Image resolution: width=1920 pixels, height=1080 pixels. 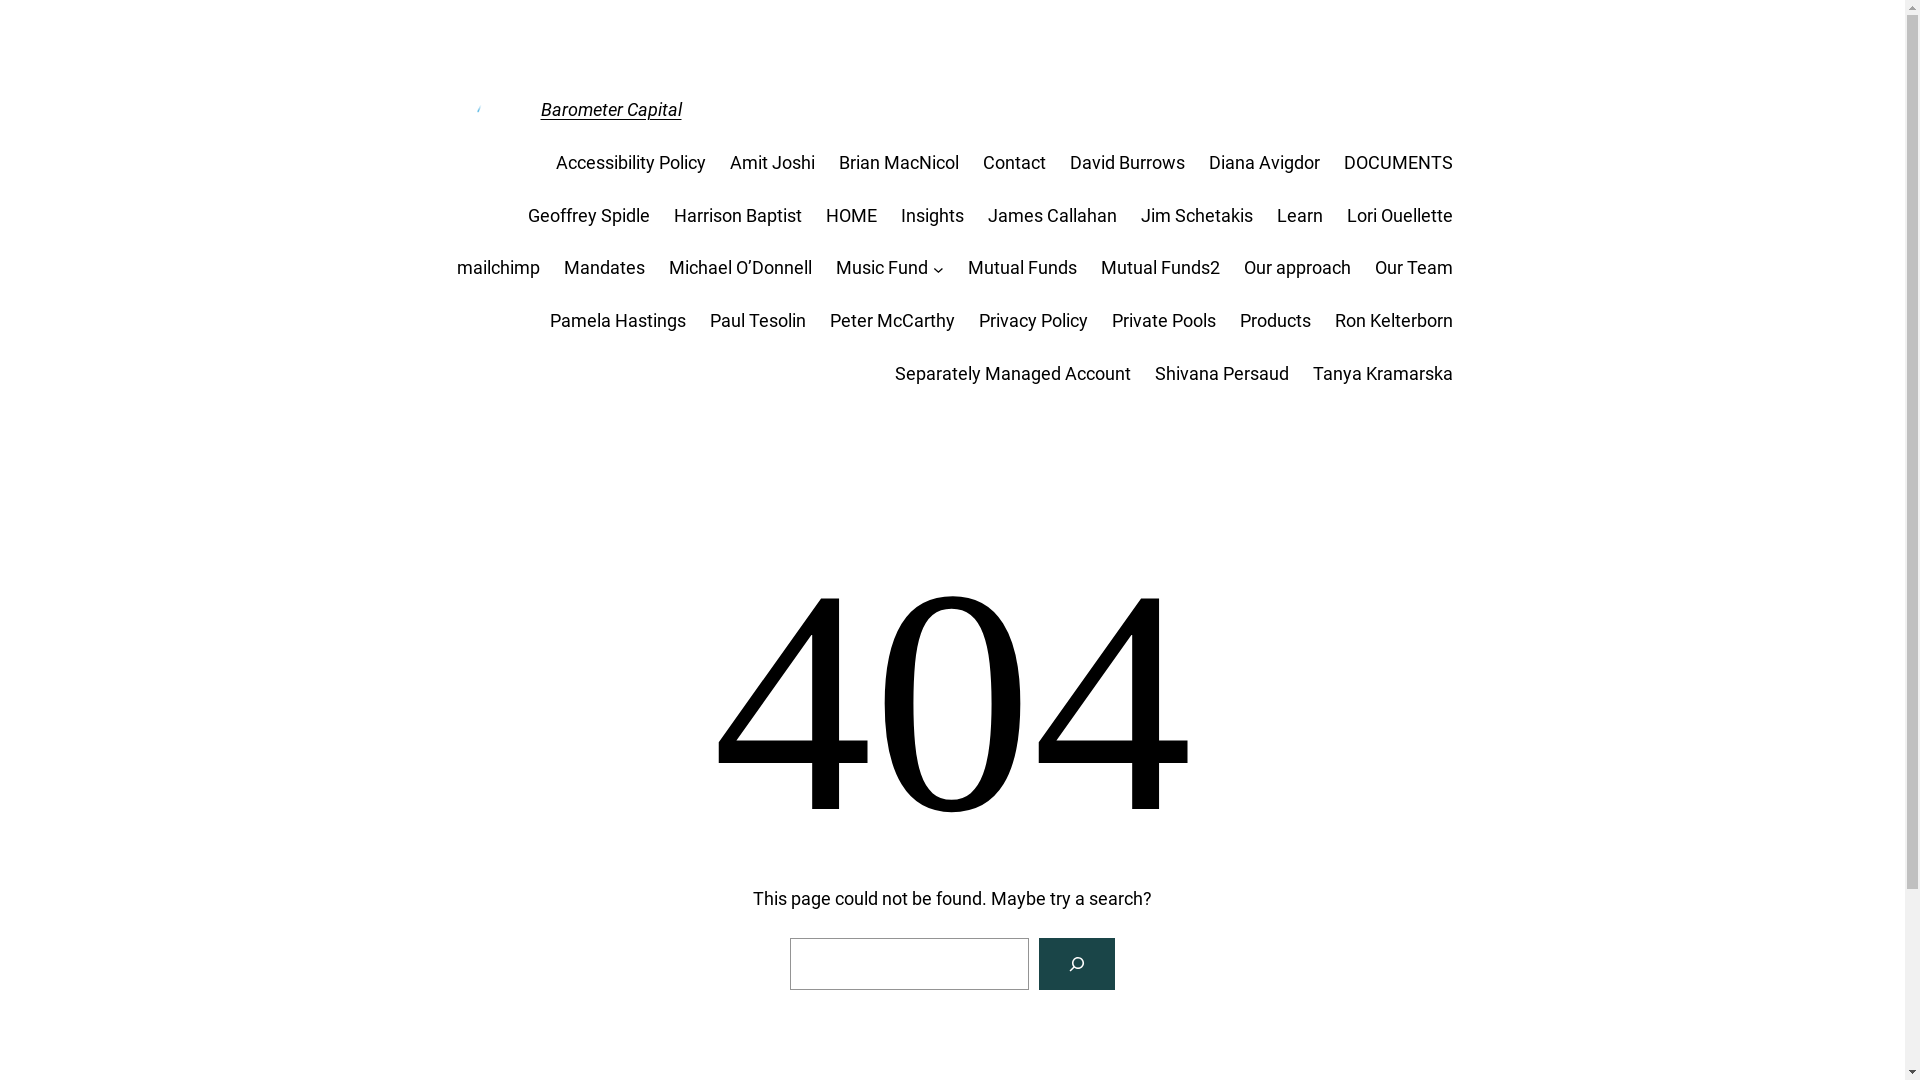 What do you see at coordinates (631, 164) in the screenshot?
I see `Accessibility Policy` at bounding box center [631, 164].